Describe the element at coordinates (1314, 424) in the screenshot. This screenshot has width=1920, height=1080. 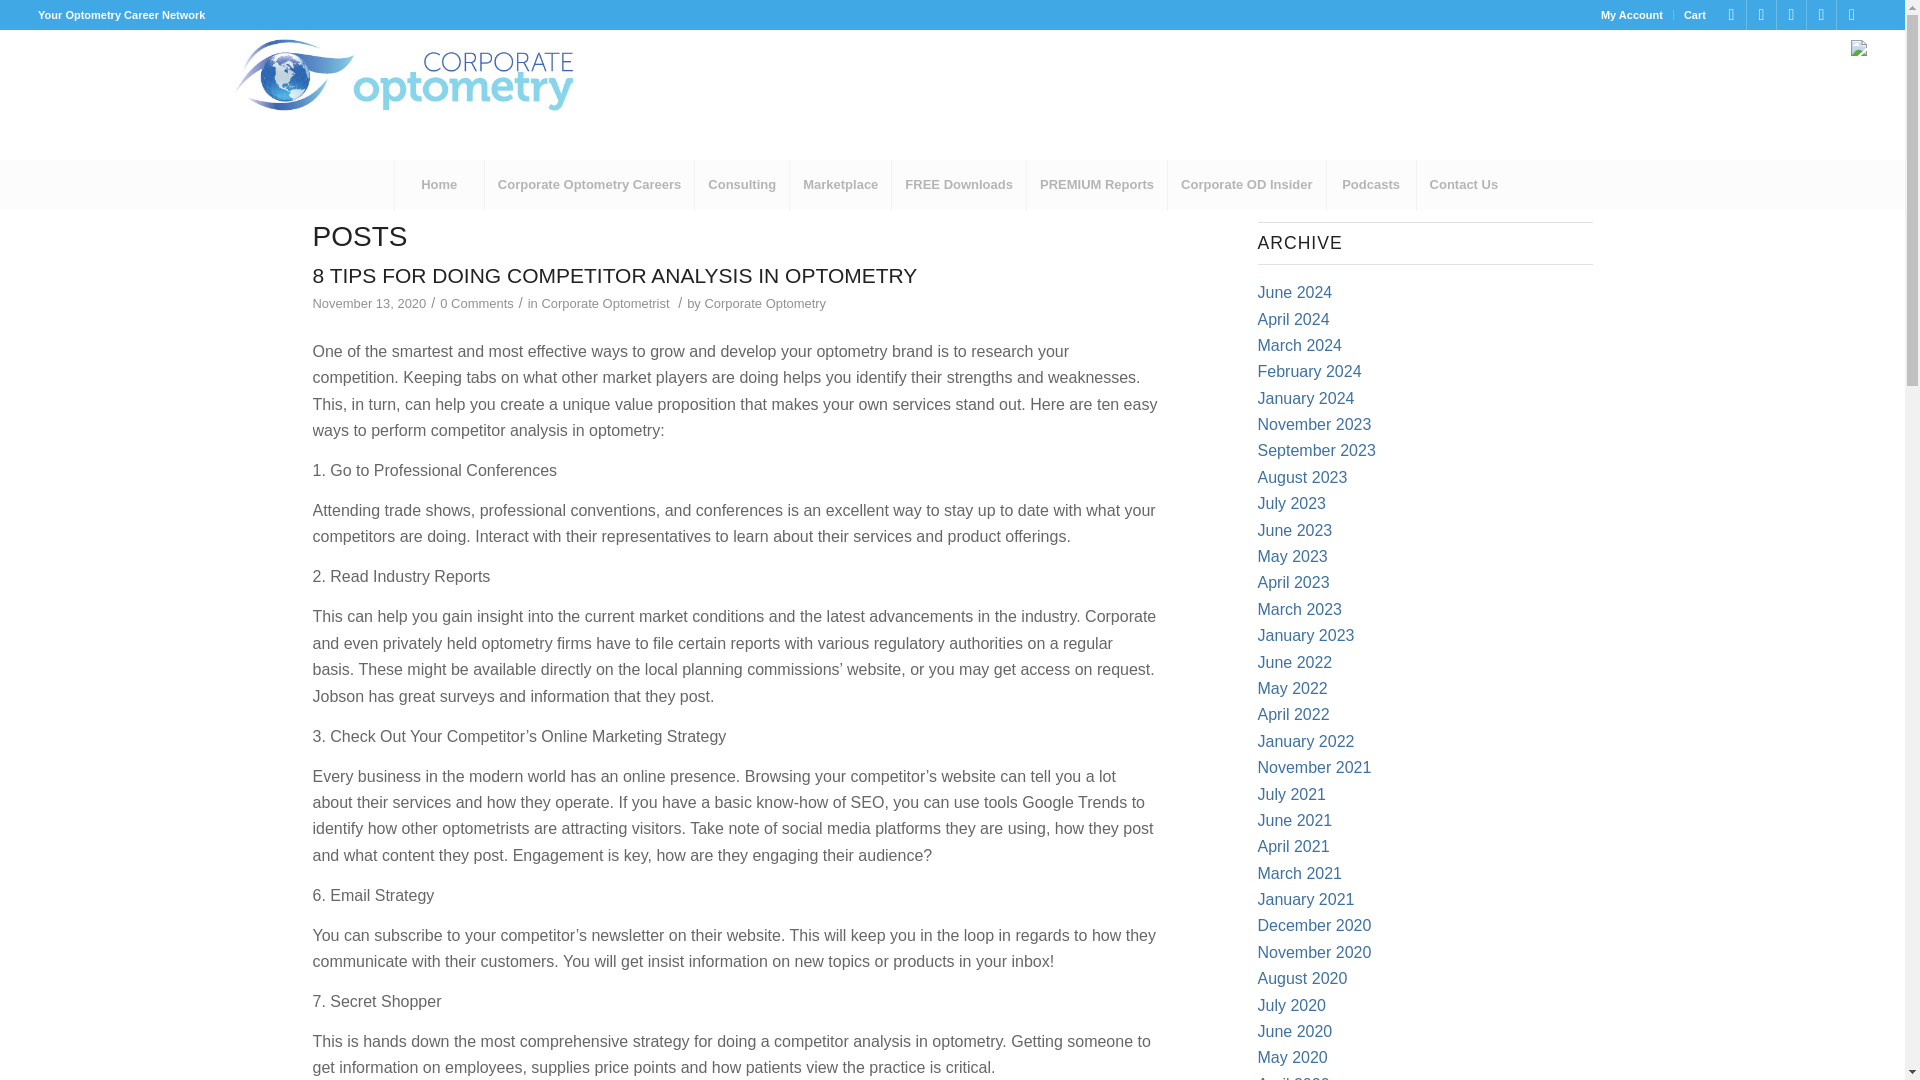
I see `November 2023` at that location.